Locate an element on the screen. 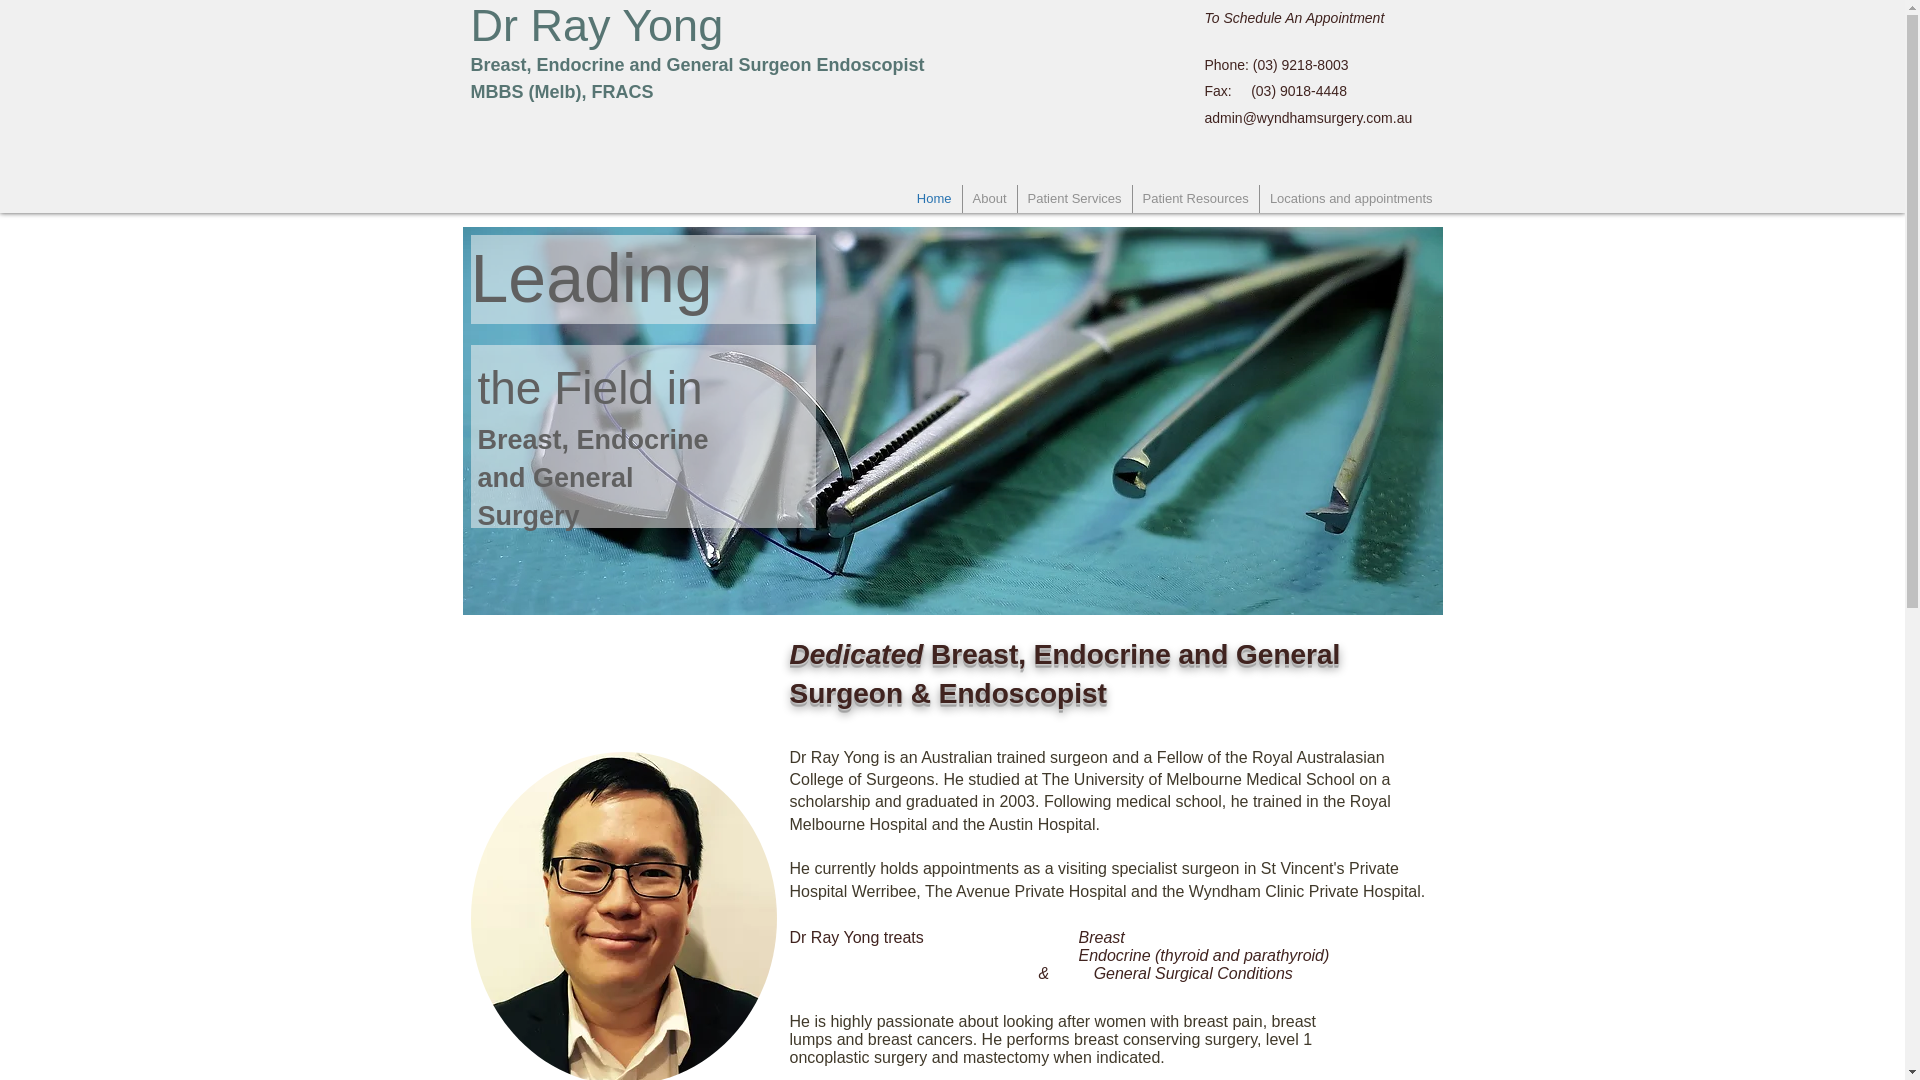 The image size is (1920, 1080). Locations and appointments is located at coordinates (1351, 198).